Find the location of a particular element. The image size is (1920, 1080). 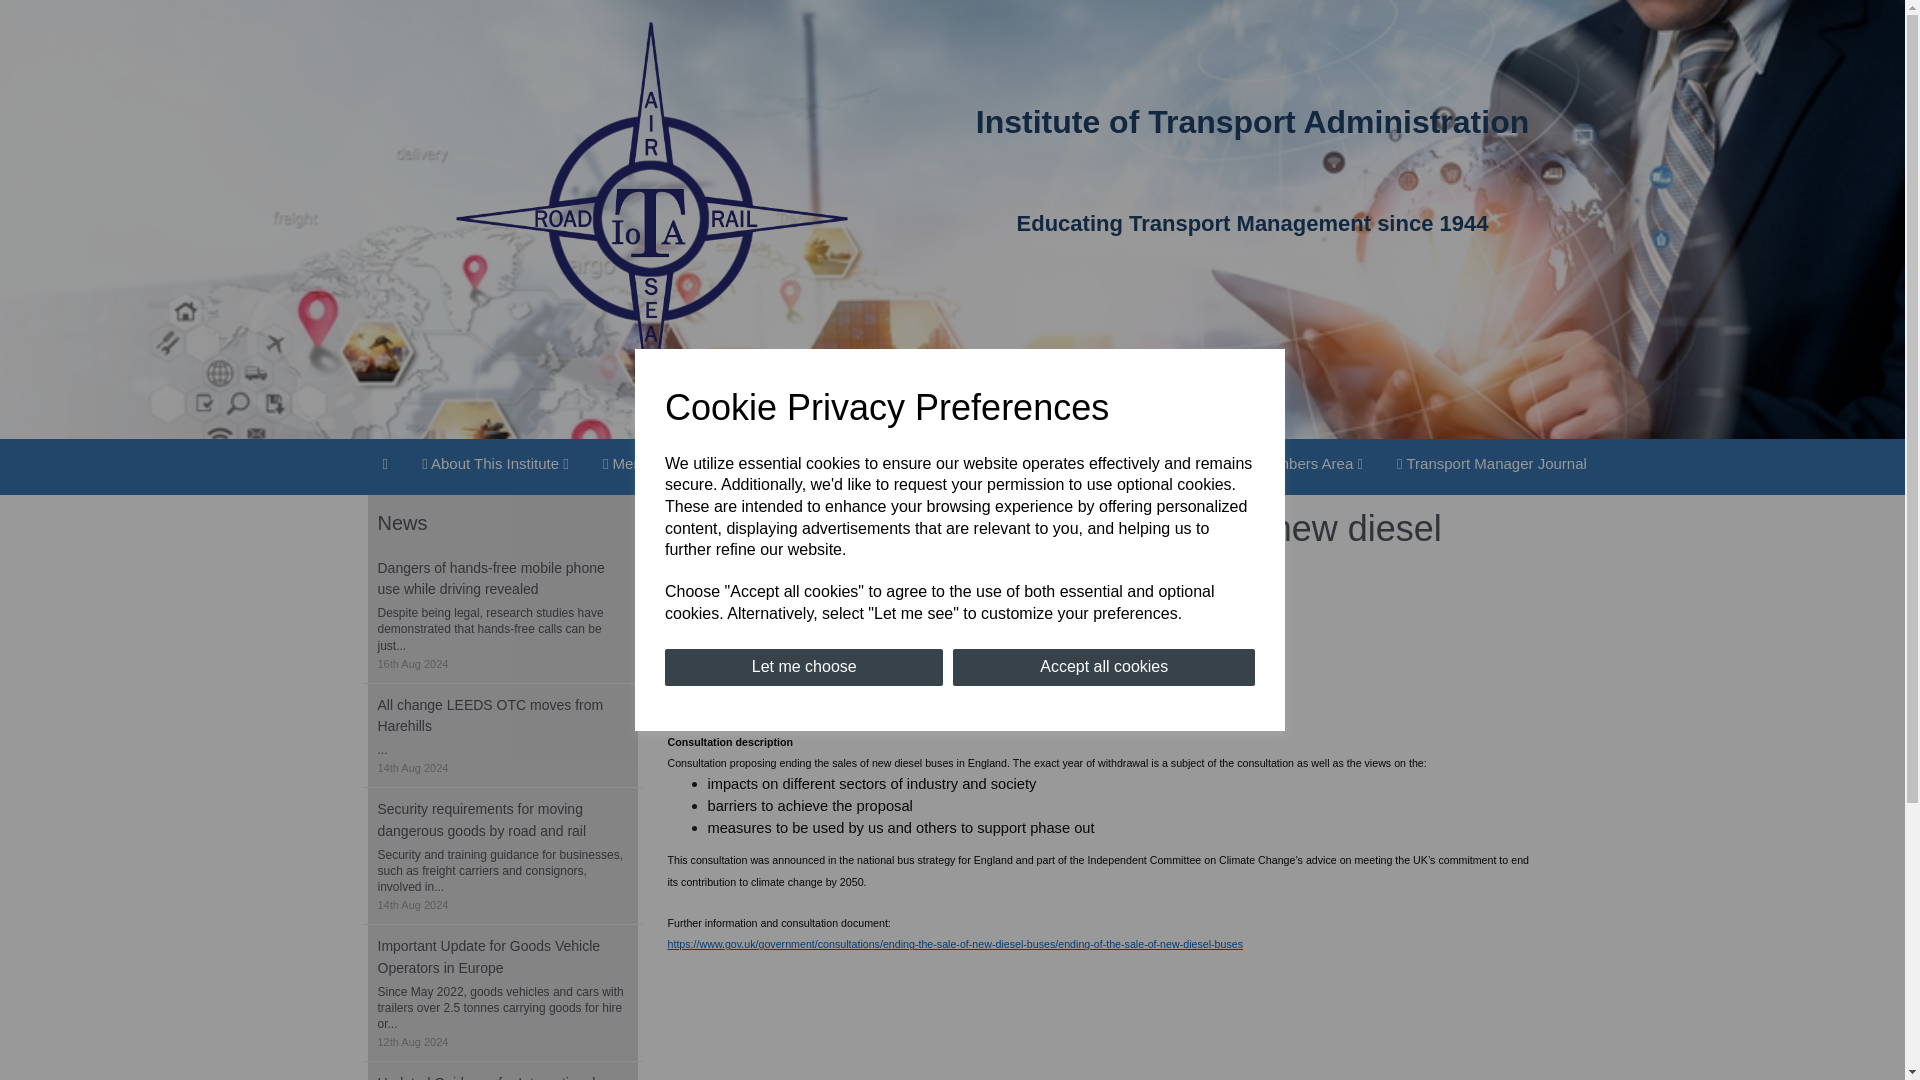

Accept all cookies is located at coordinates (1104, 667).